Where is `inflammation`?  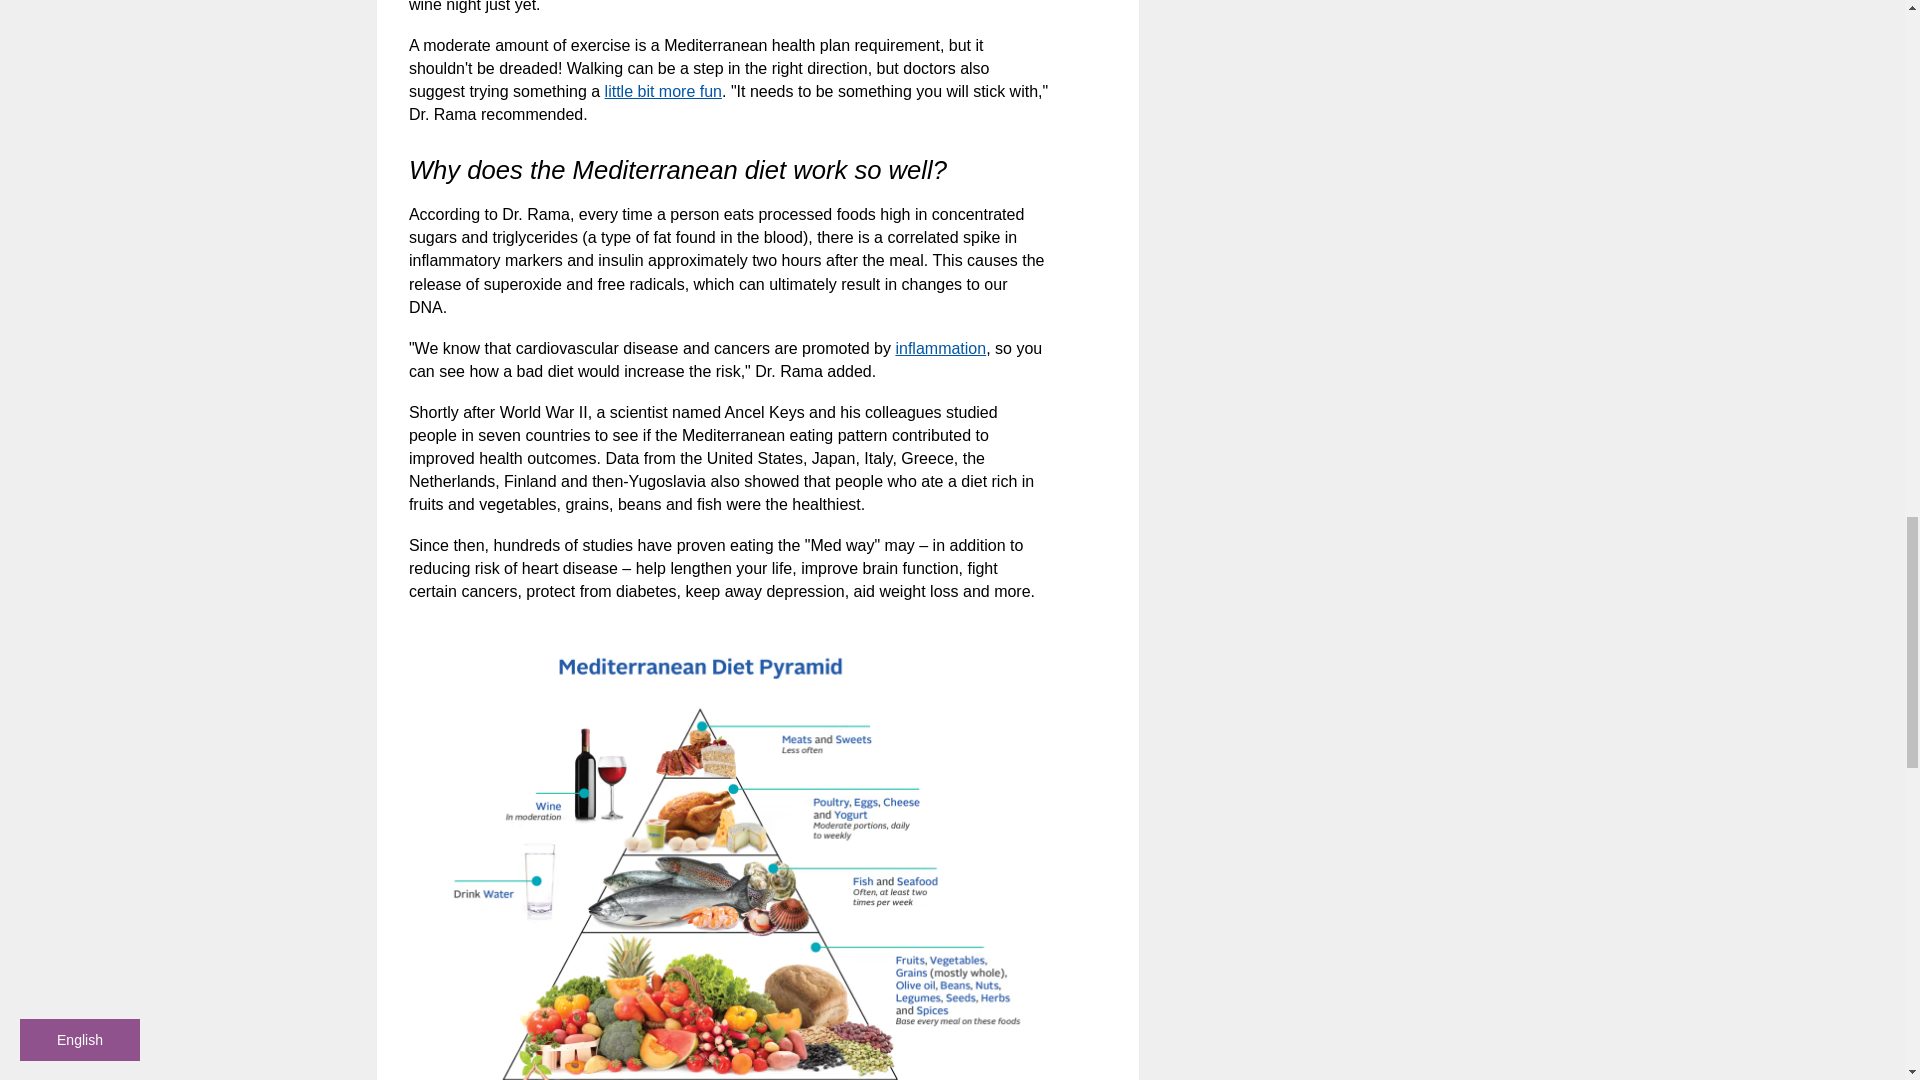
inflammation is located at coordinates (940, 348).